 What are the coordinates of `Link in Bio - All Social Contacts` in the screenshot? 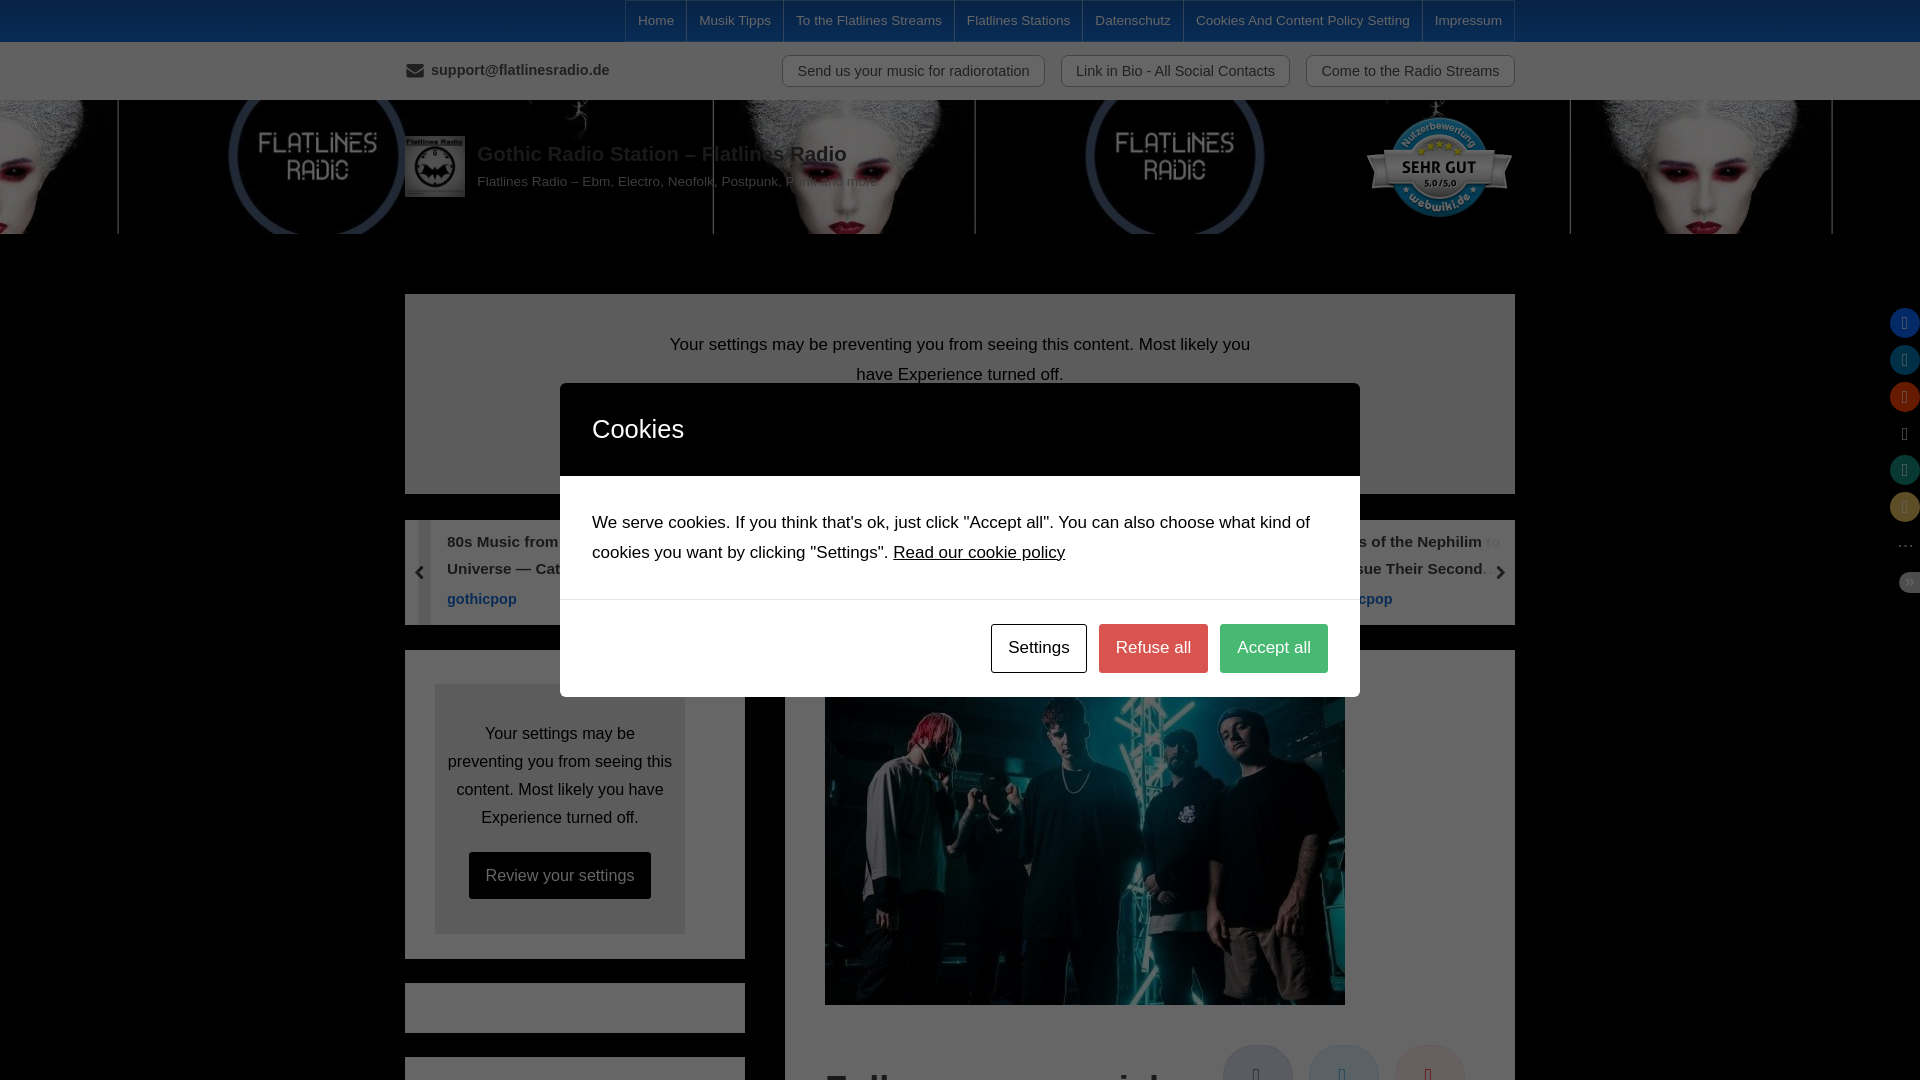 It's located at (1176, 71).